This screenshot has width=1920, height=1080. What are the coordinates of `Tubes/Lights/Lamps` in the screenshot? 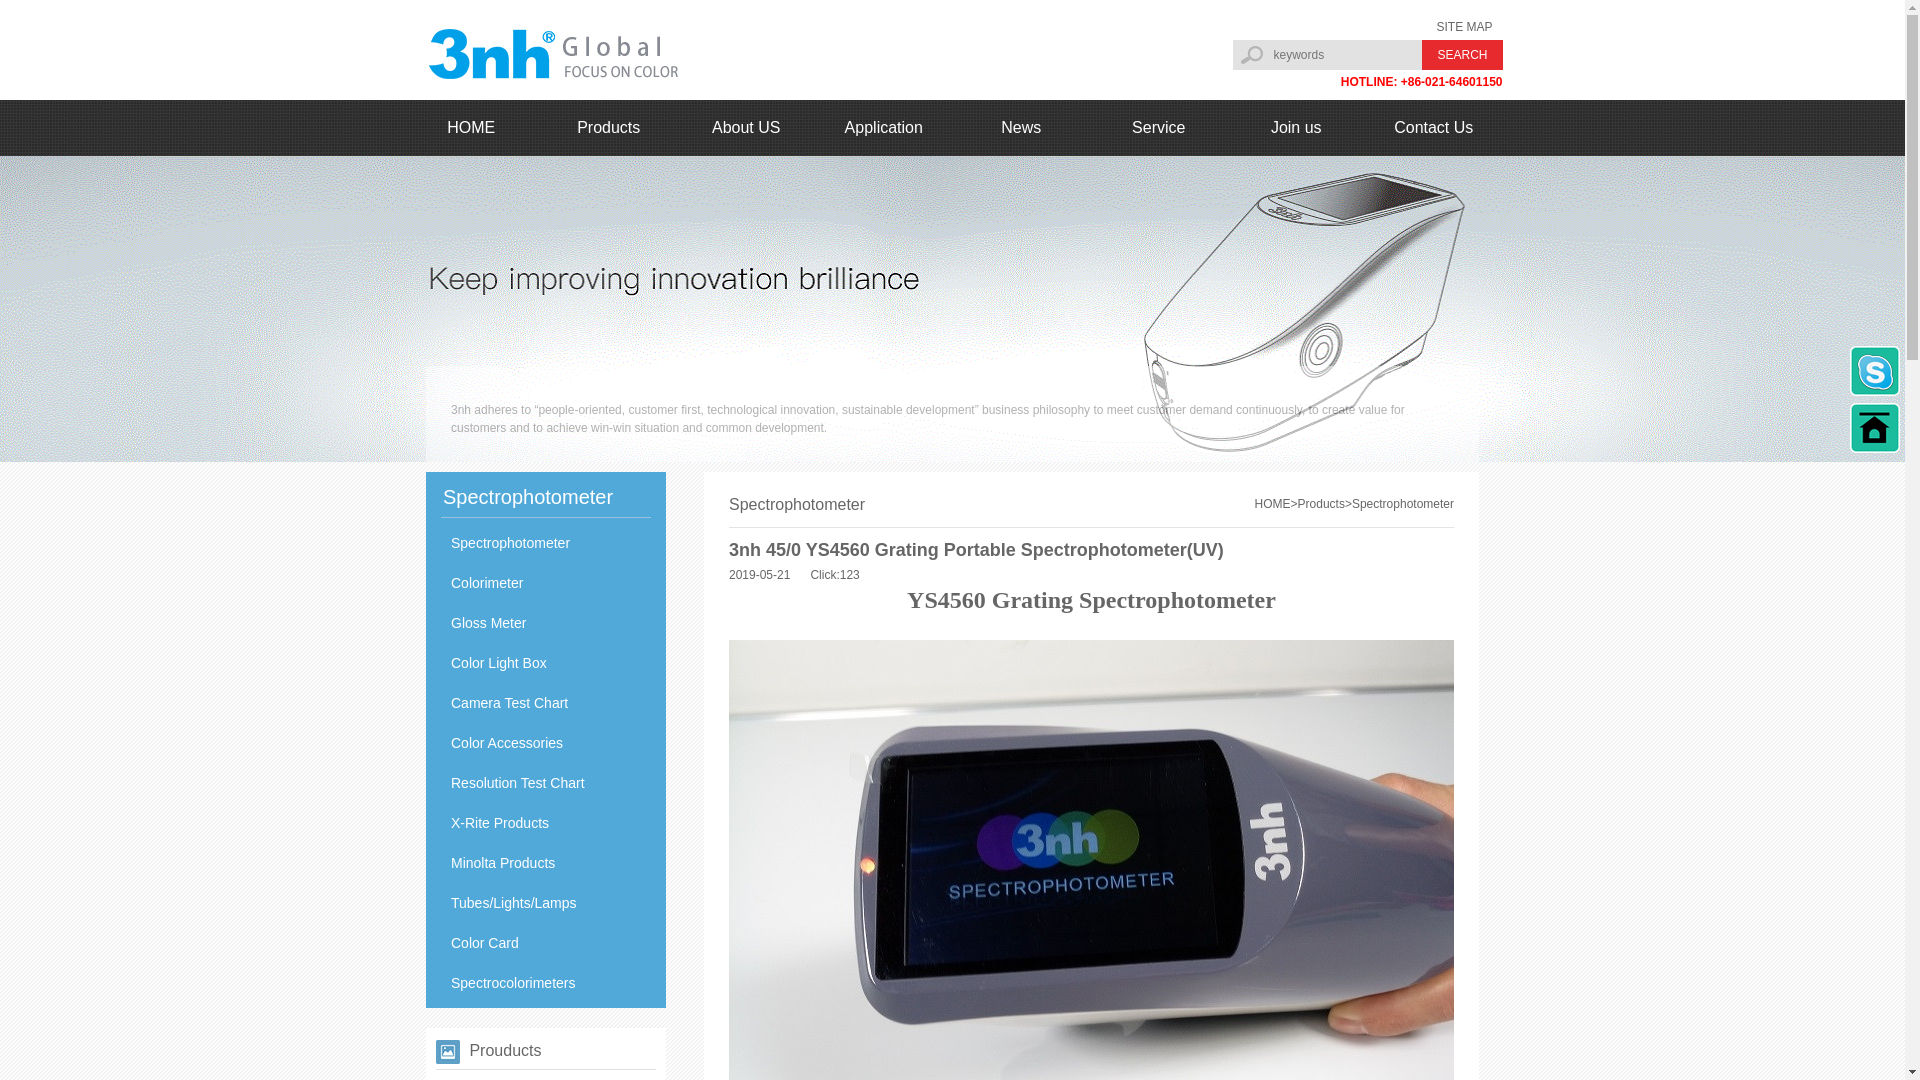 It's located at (546, 902).